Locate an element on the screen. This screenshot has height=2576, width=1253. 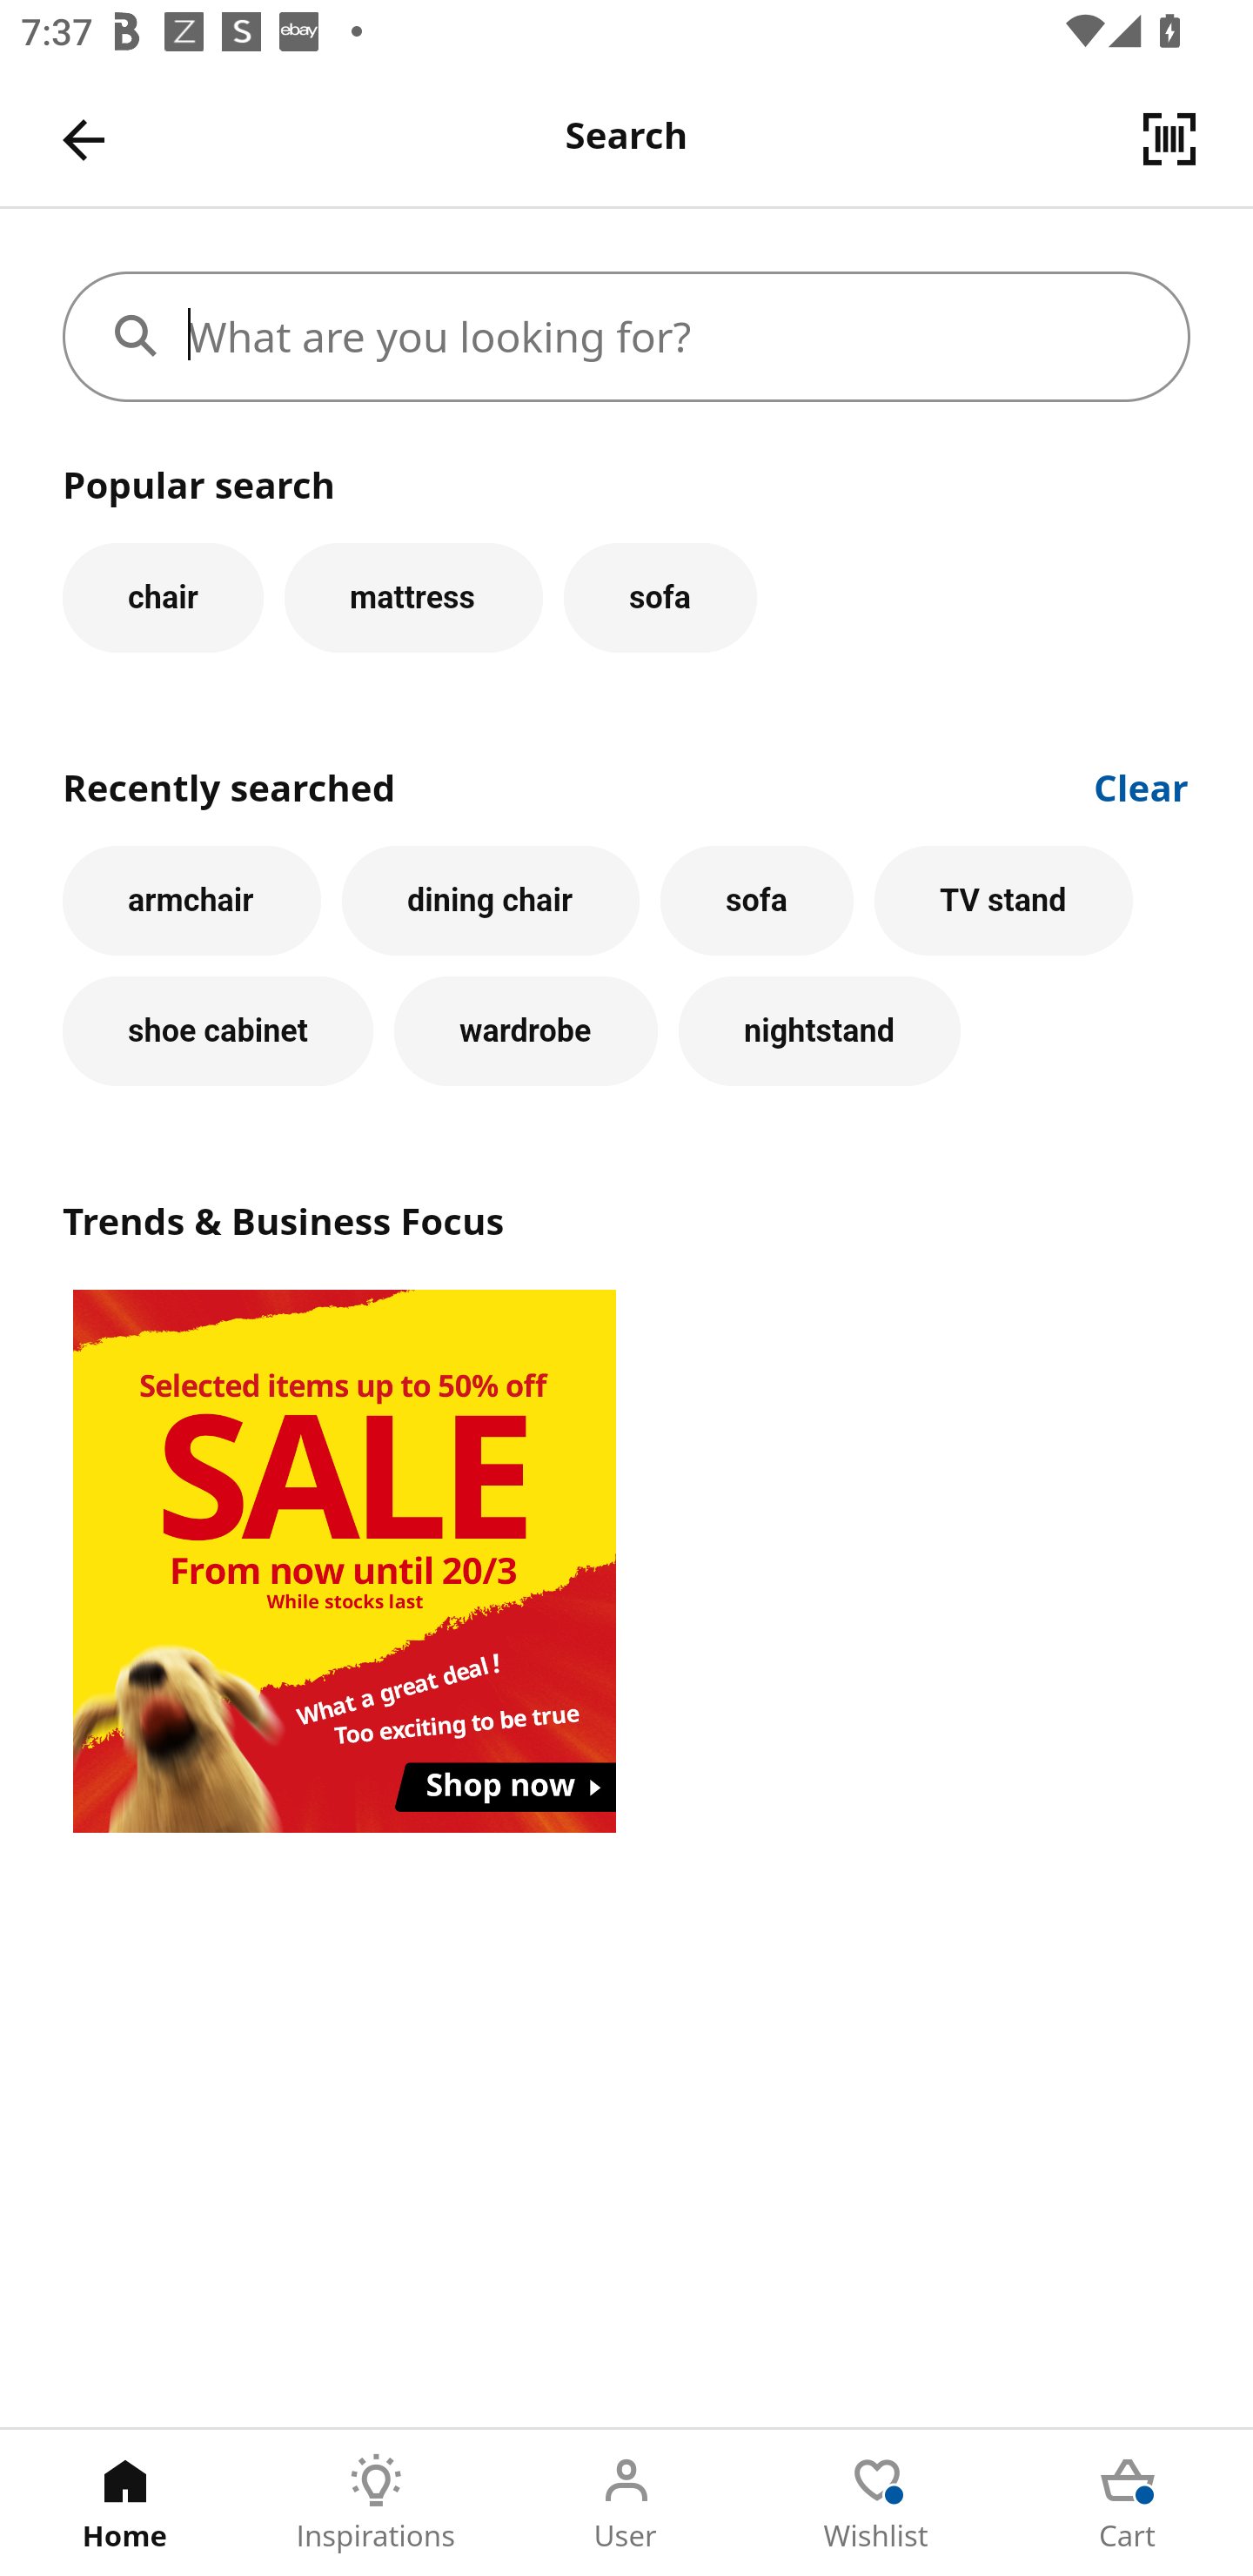
Wishlist
Tab 4 of 5 is located at coordinates (877, 2503).